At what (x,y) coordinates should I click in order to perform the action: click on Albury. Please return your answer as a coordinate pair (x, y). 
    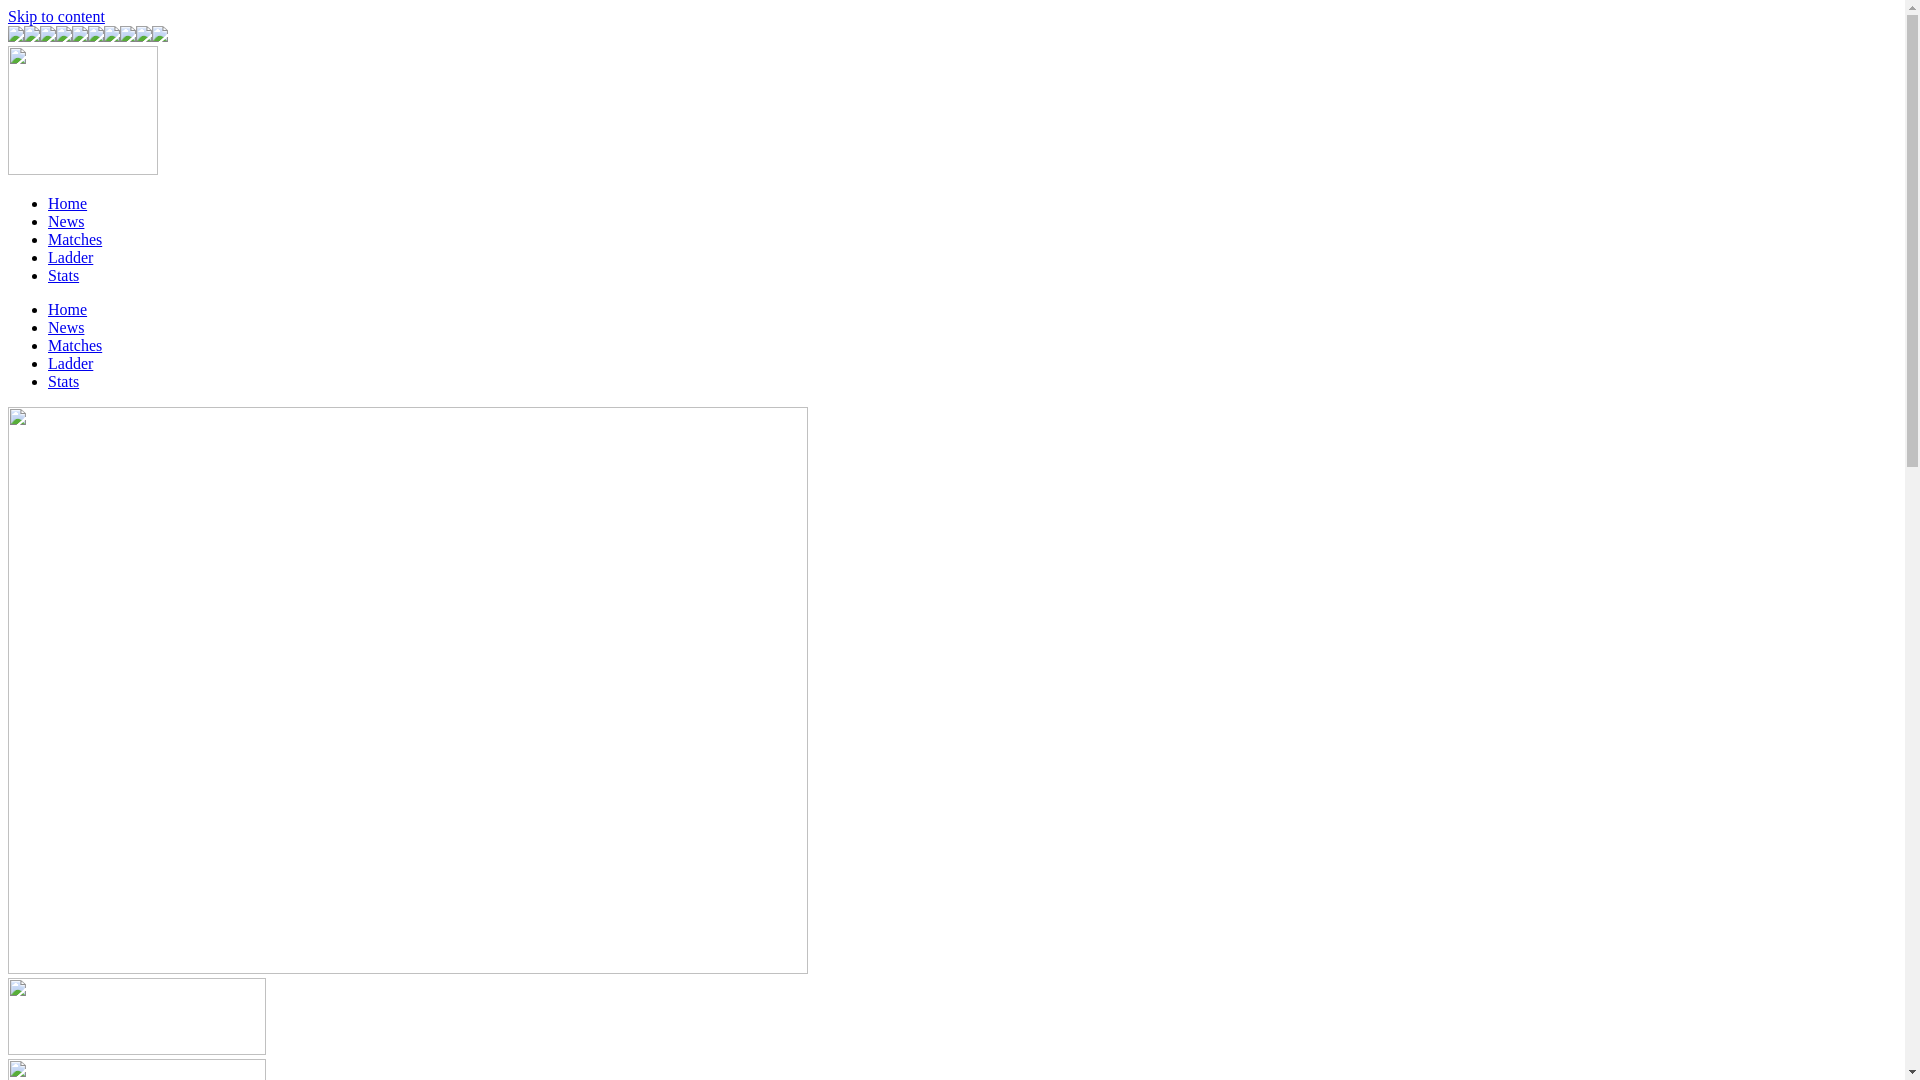
    Looking at the image, I should click on (16, 36).